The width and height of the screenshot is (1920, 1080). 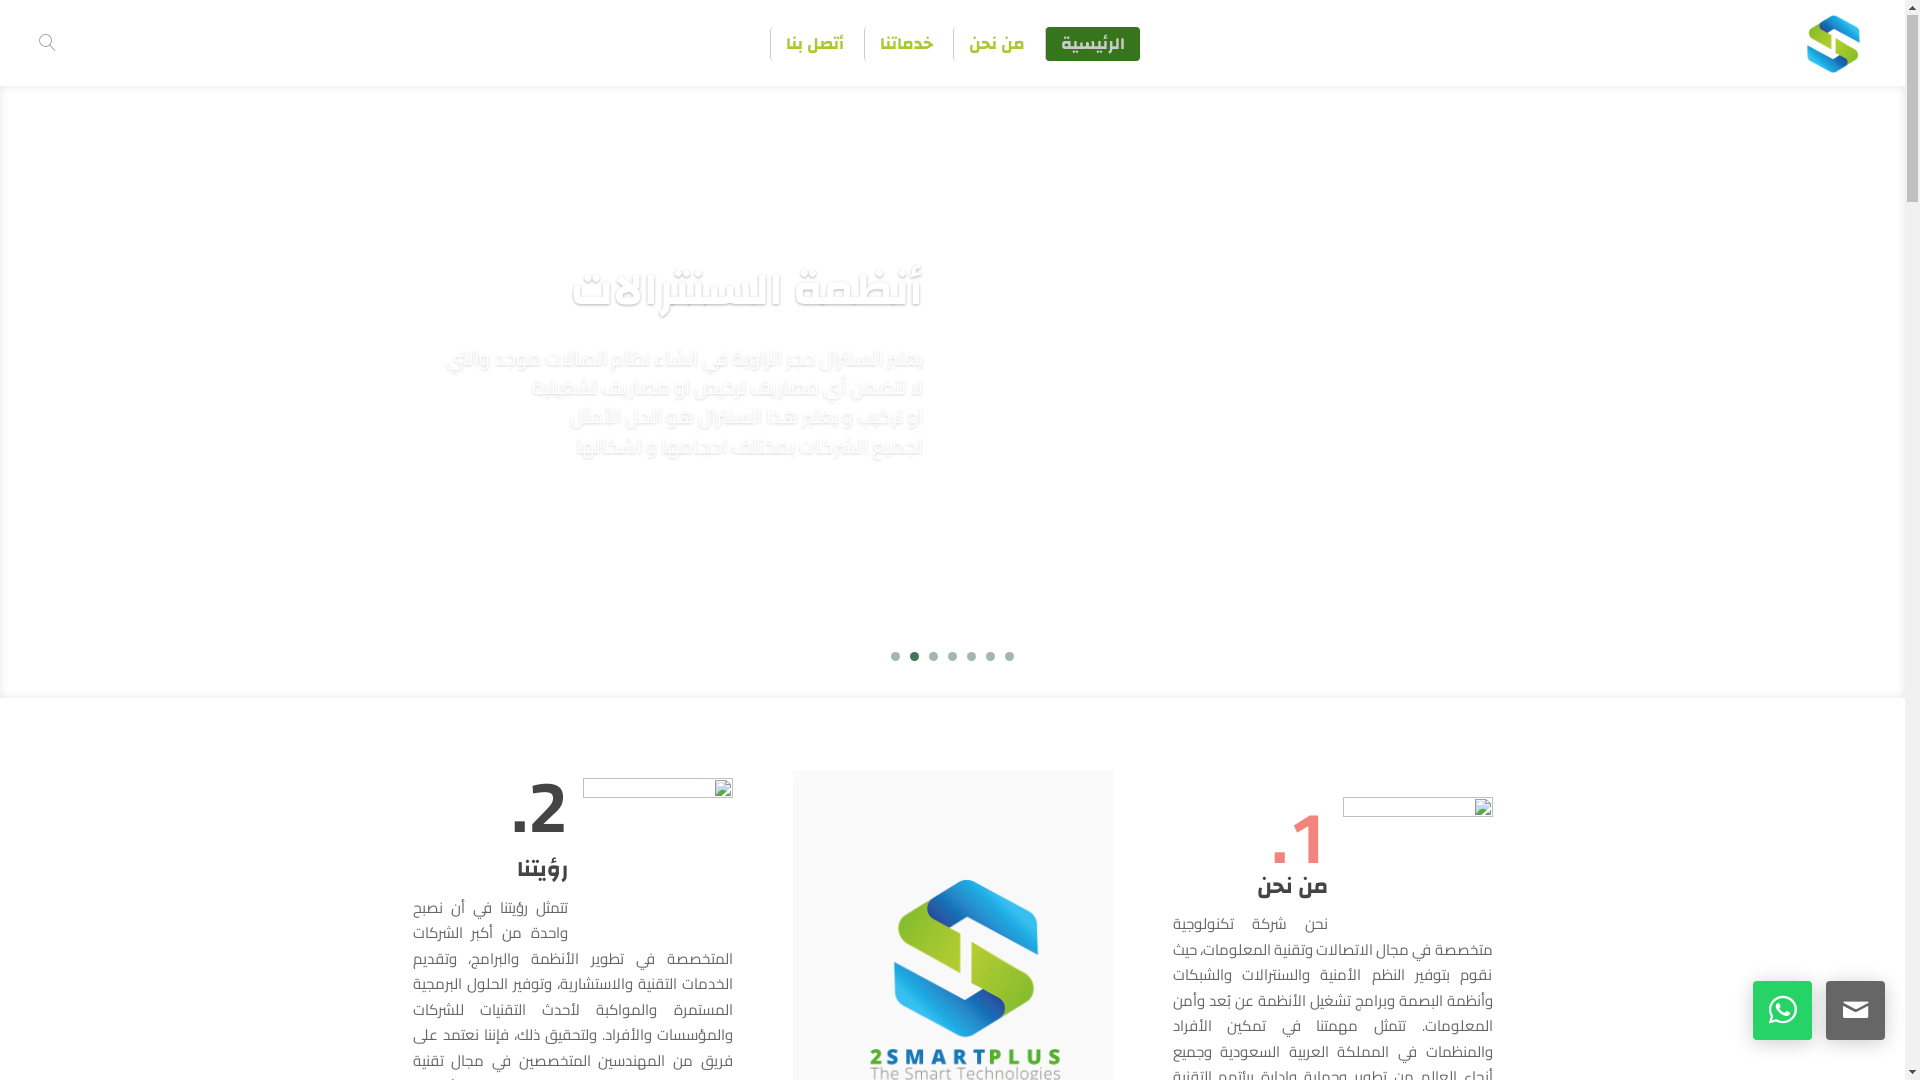 I want to click on 1, so click(x=1009, y=658).